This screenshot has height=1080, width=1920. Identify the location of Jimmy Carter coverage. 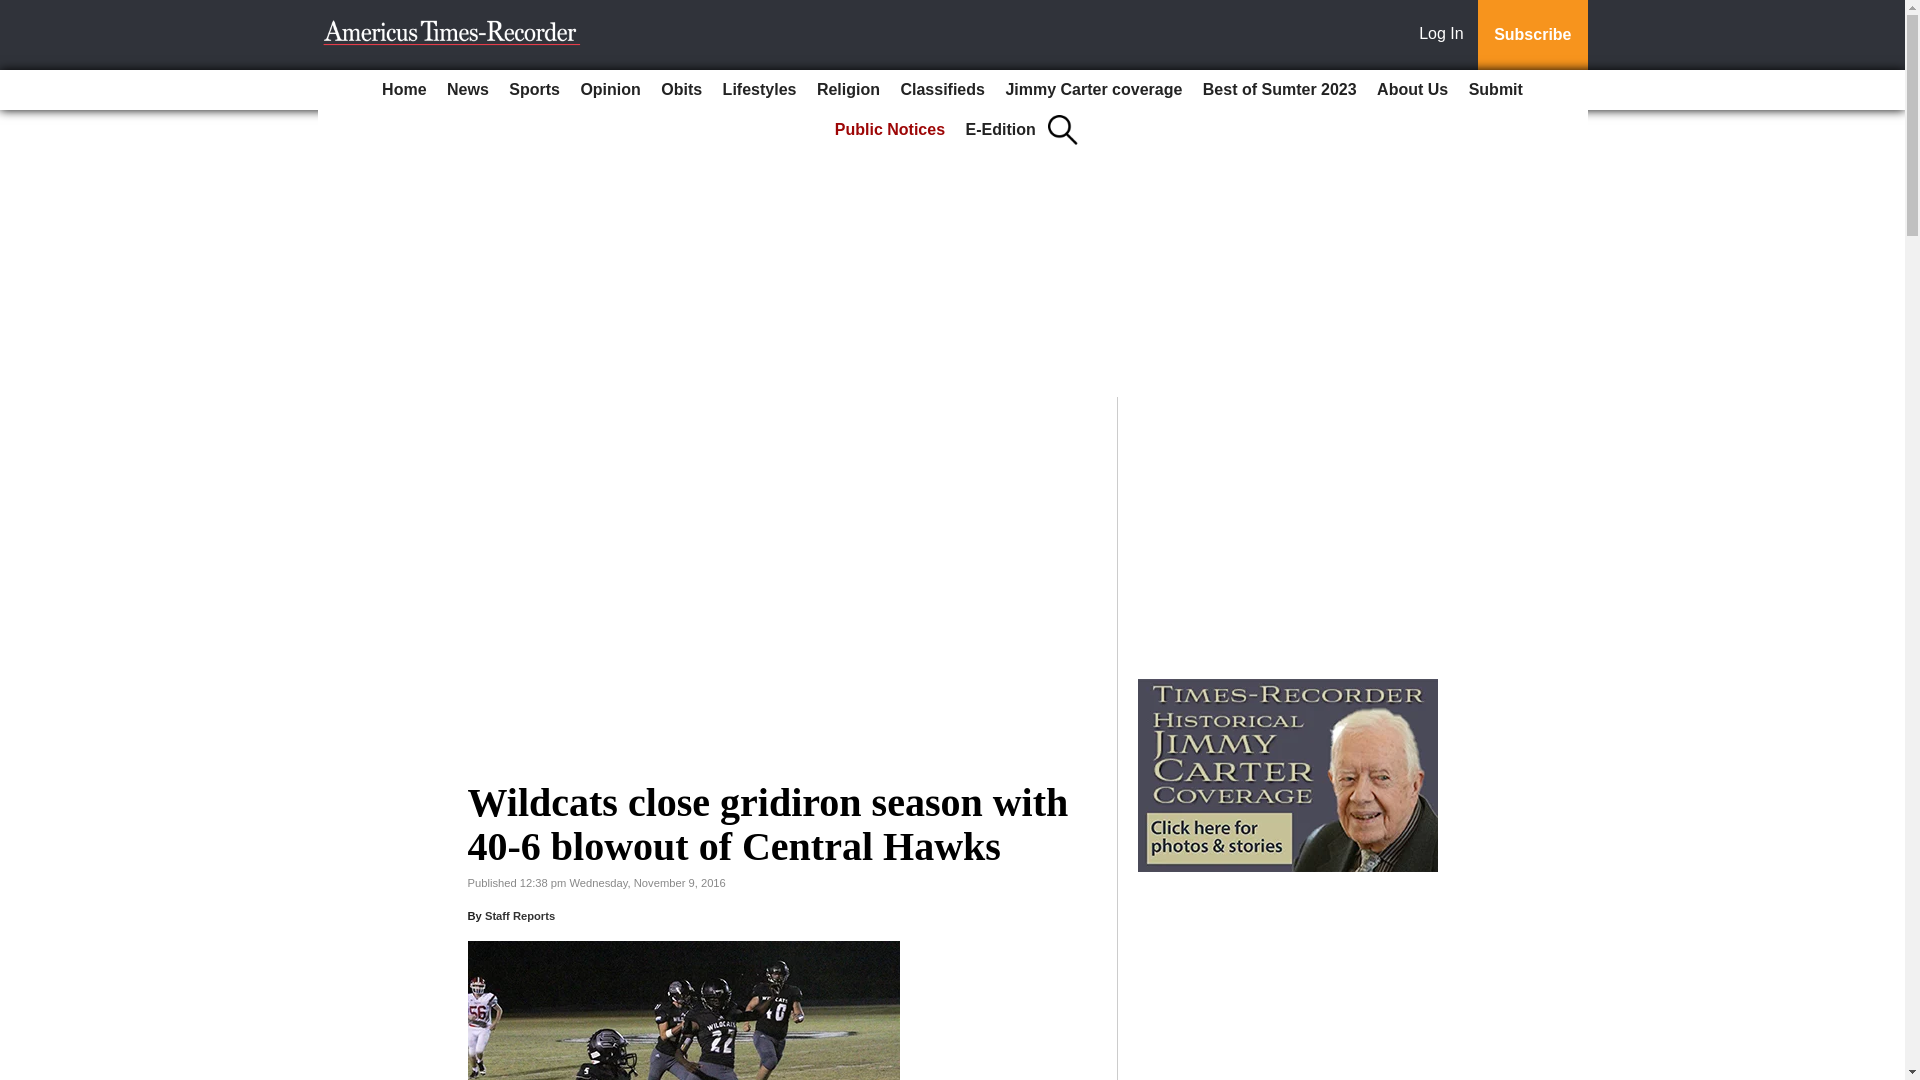
(1093, 90).